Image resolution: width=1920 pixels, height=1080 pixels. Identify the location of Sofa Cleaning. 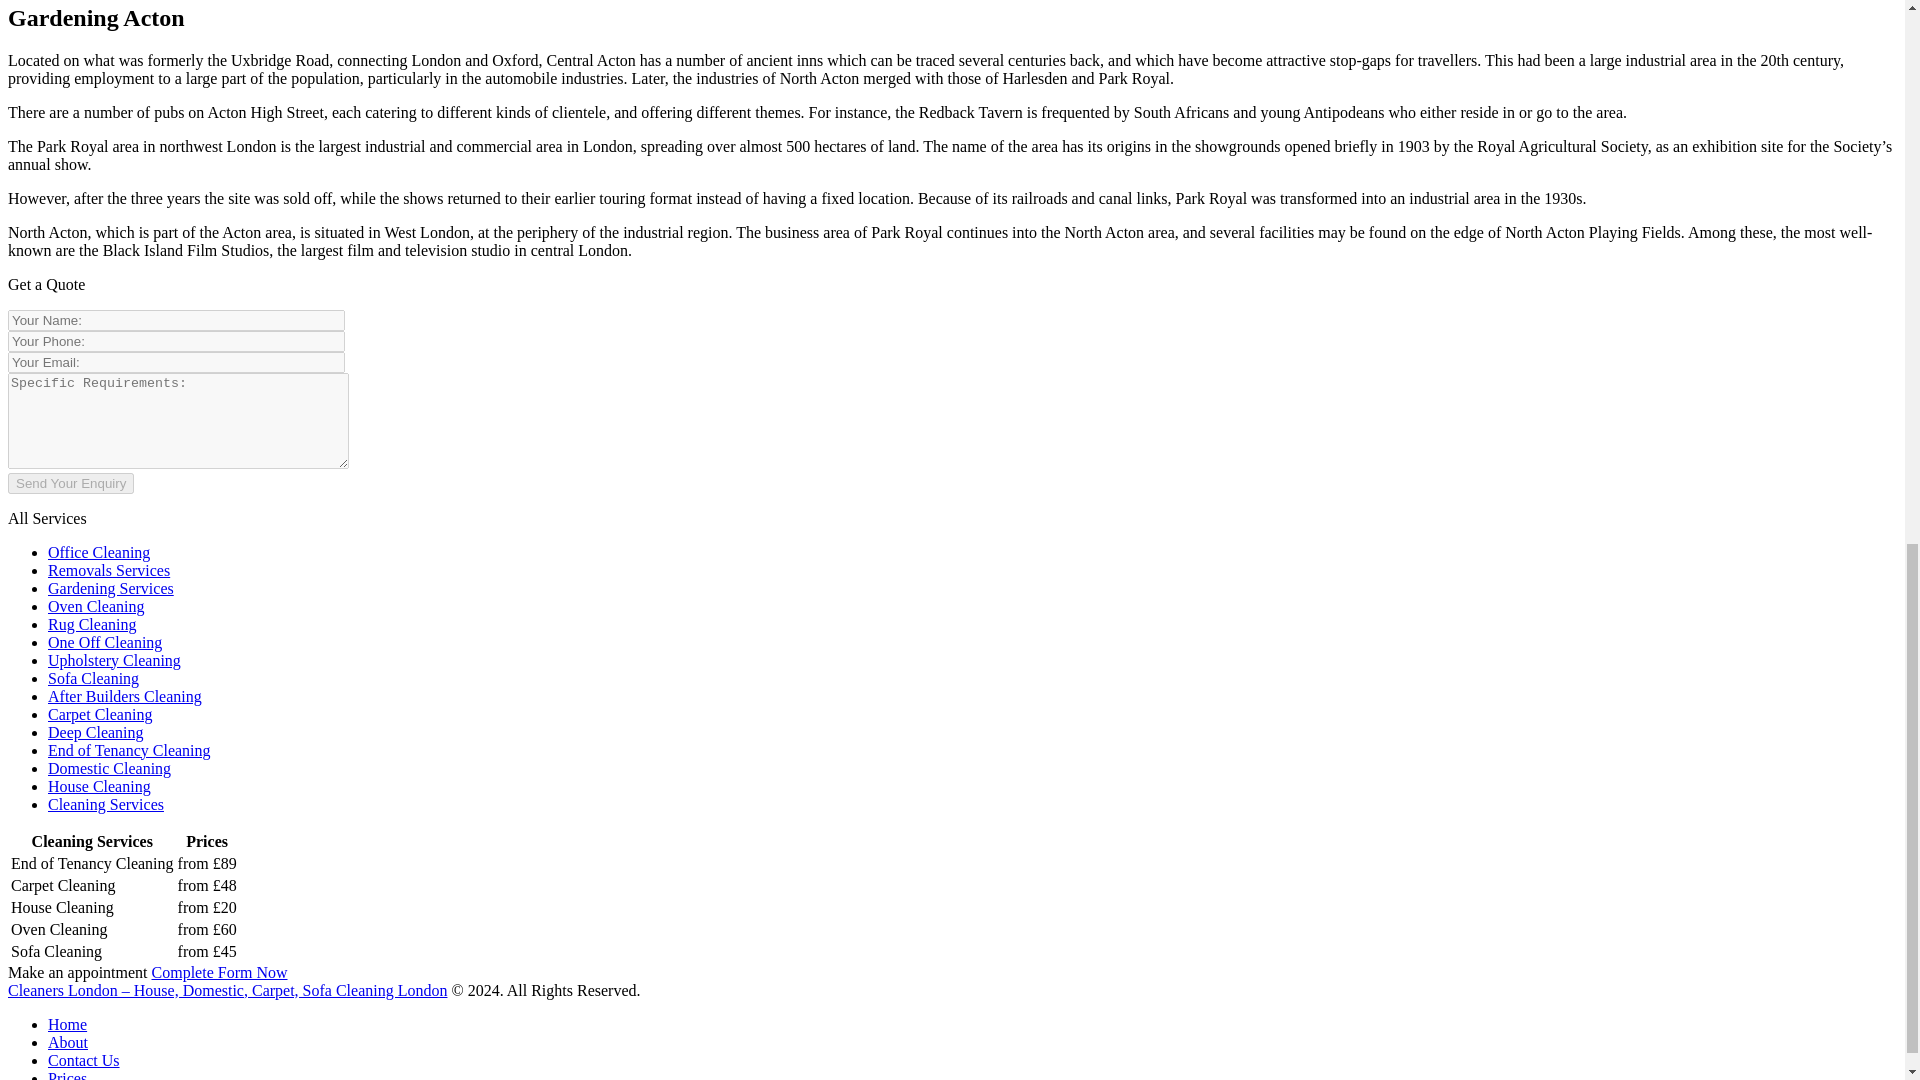
(93, 678).